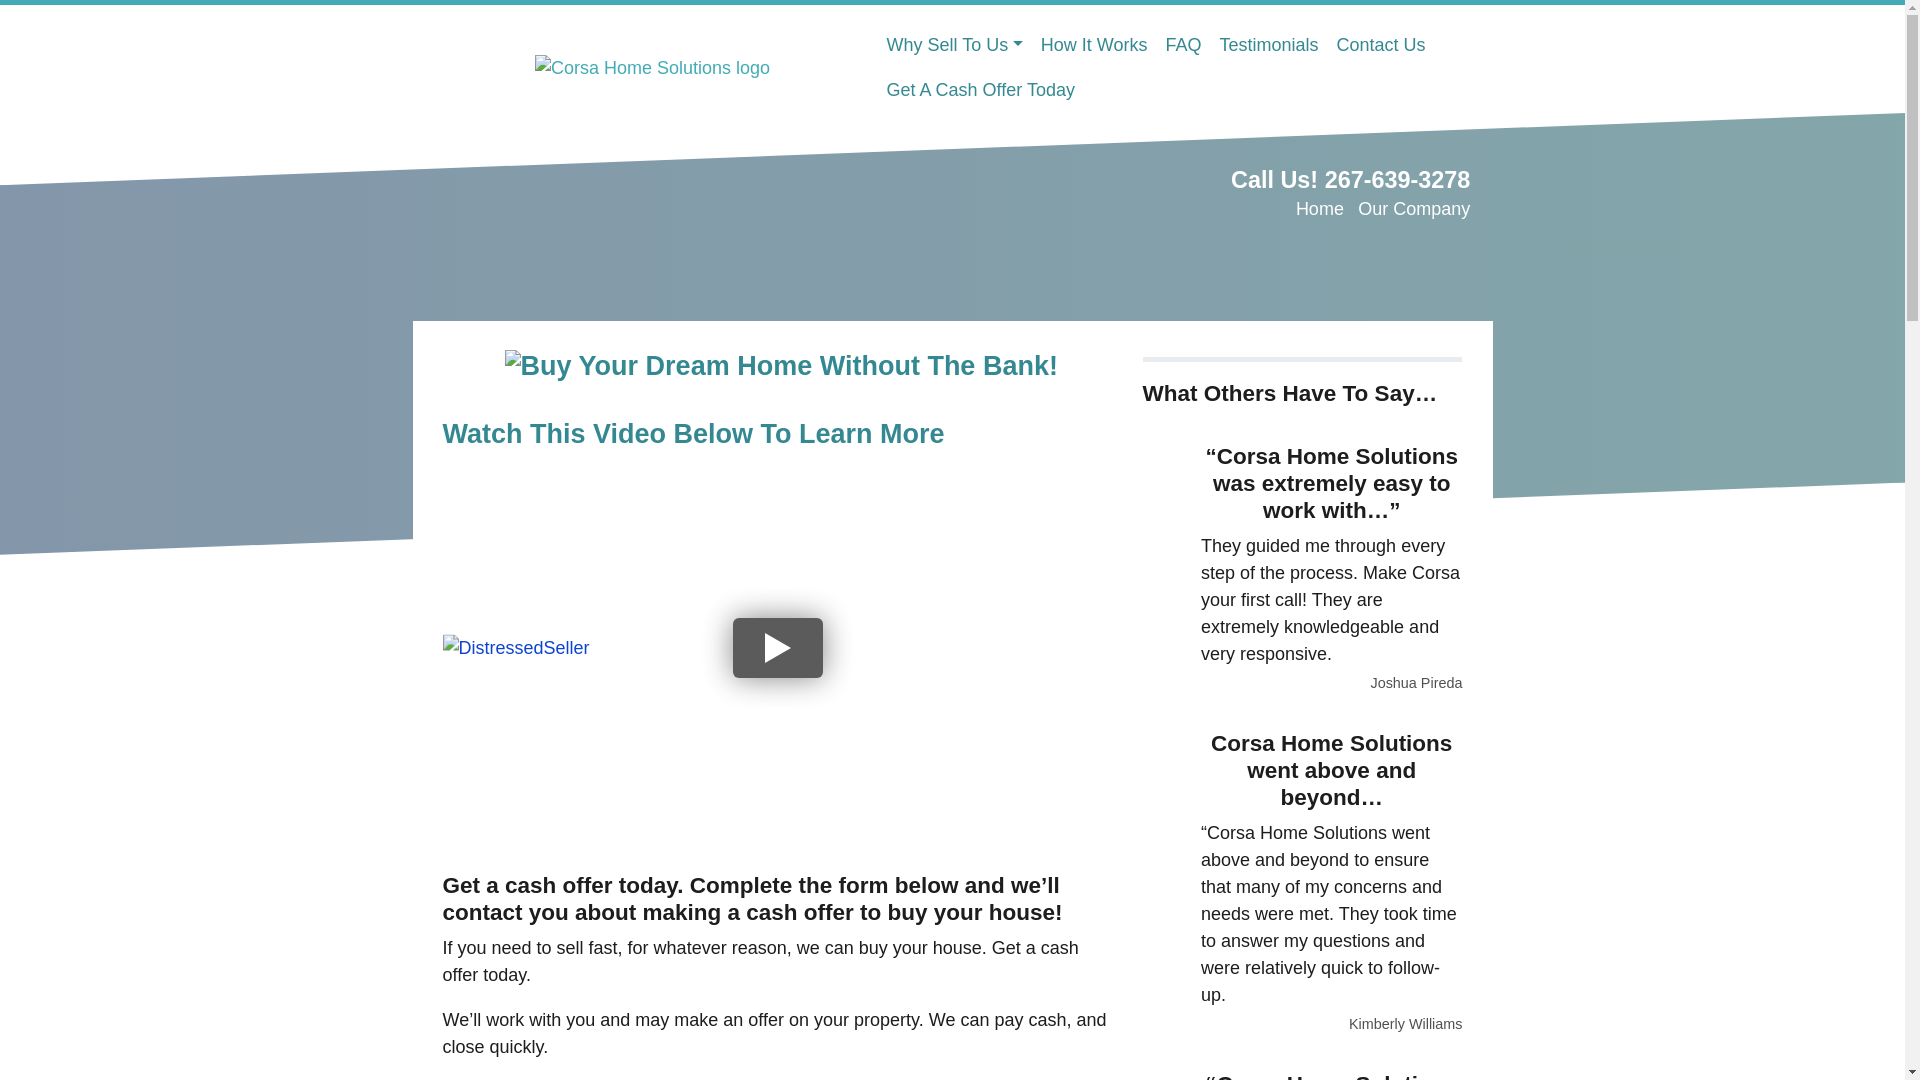  Describe the element at coordinates (1182, 45) in the screenshot. I see `FAQ` at that location.